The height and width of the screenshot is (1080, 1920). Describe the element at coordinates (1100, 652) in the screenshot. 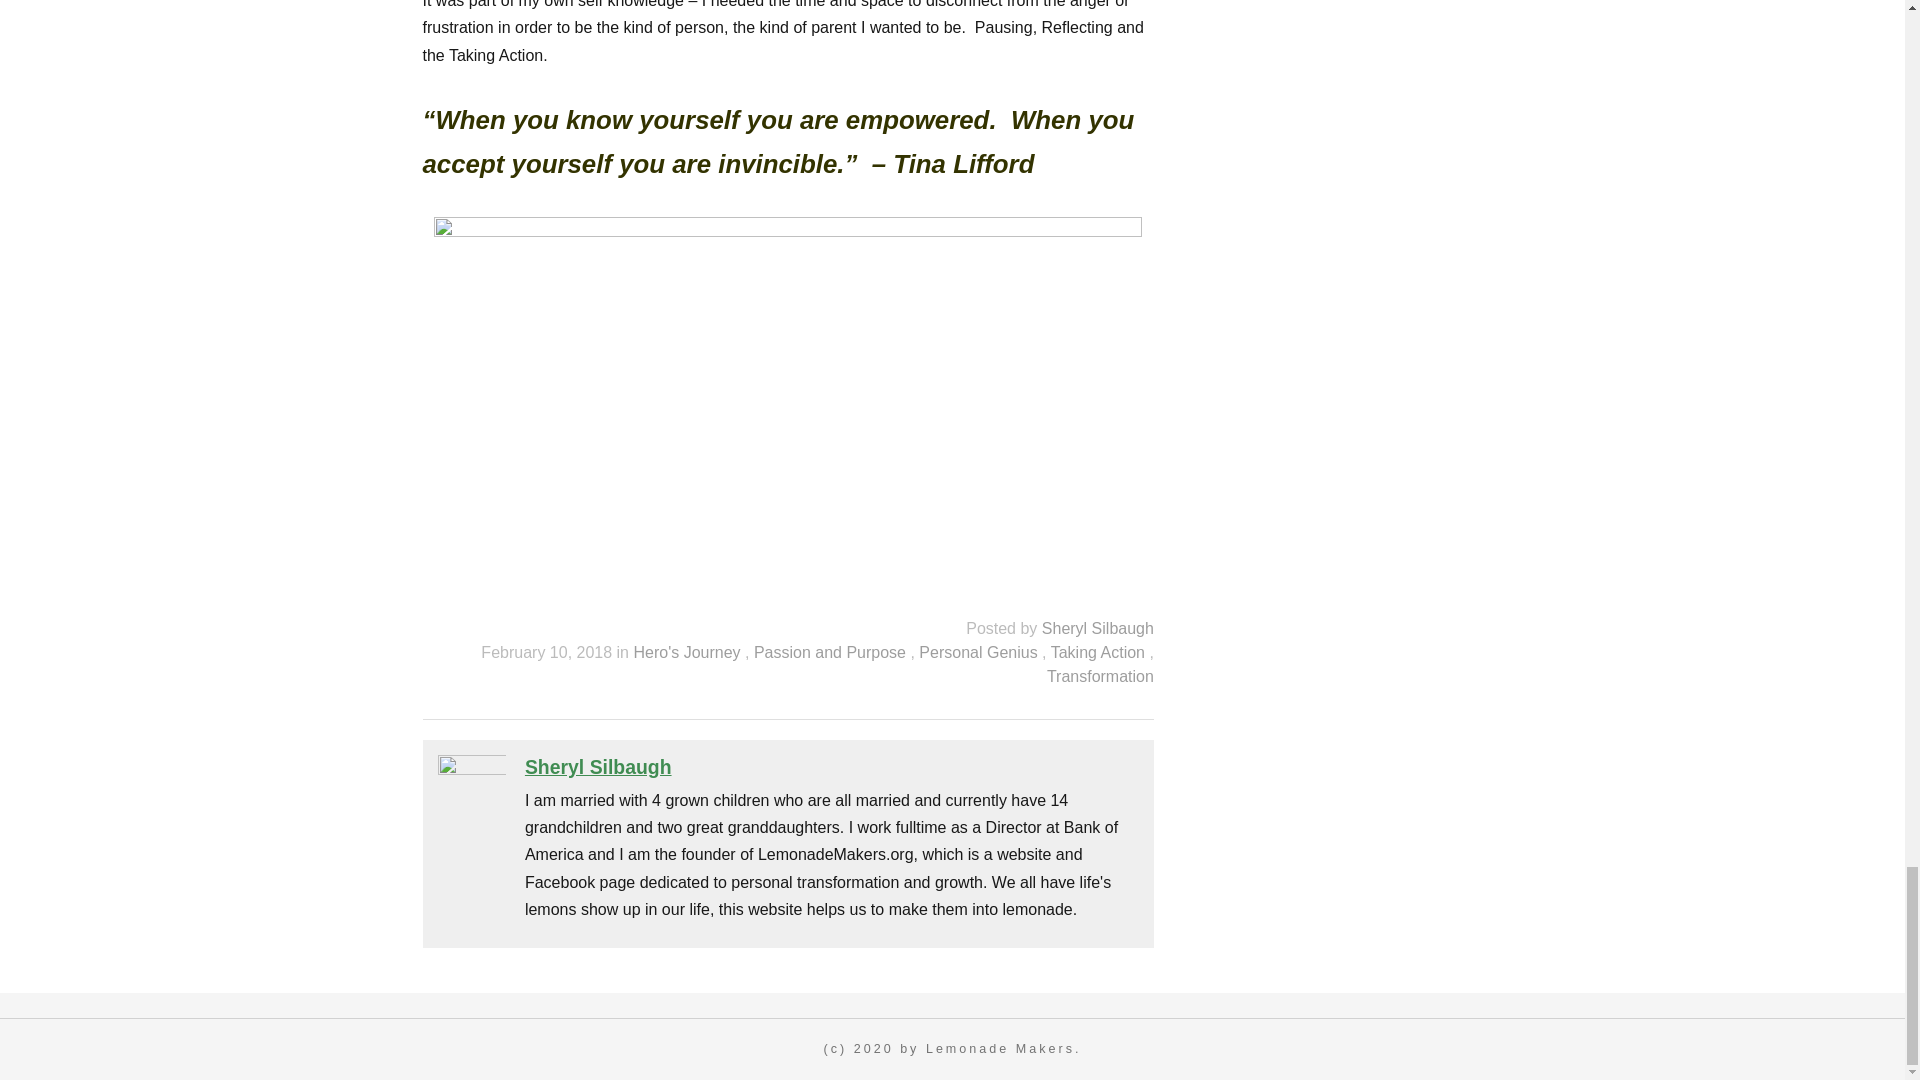

I see `Taking Action` at that location.